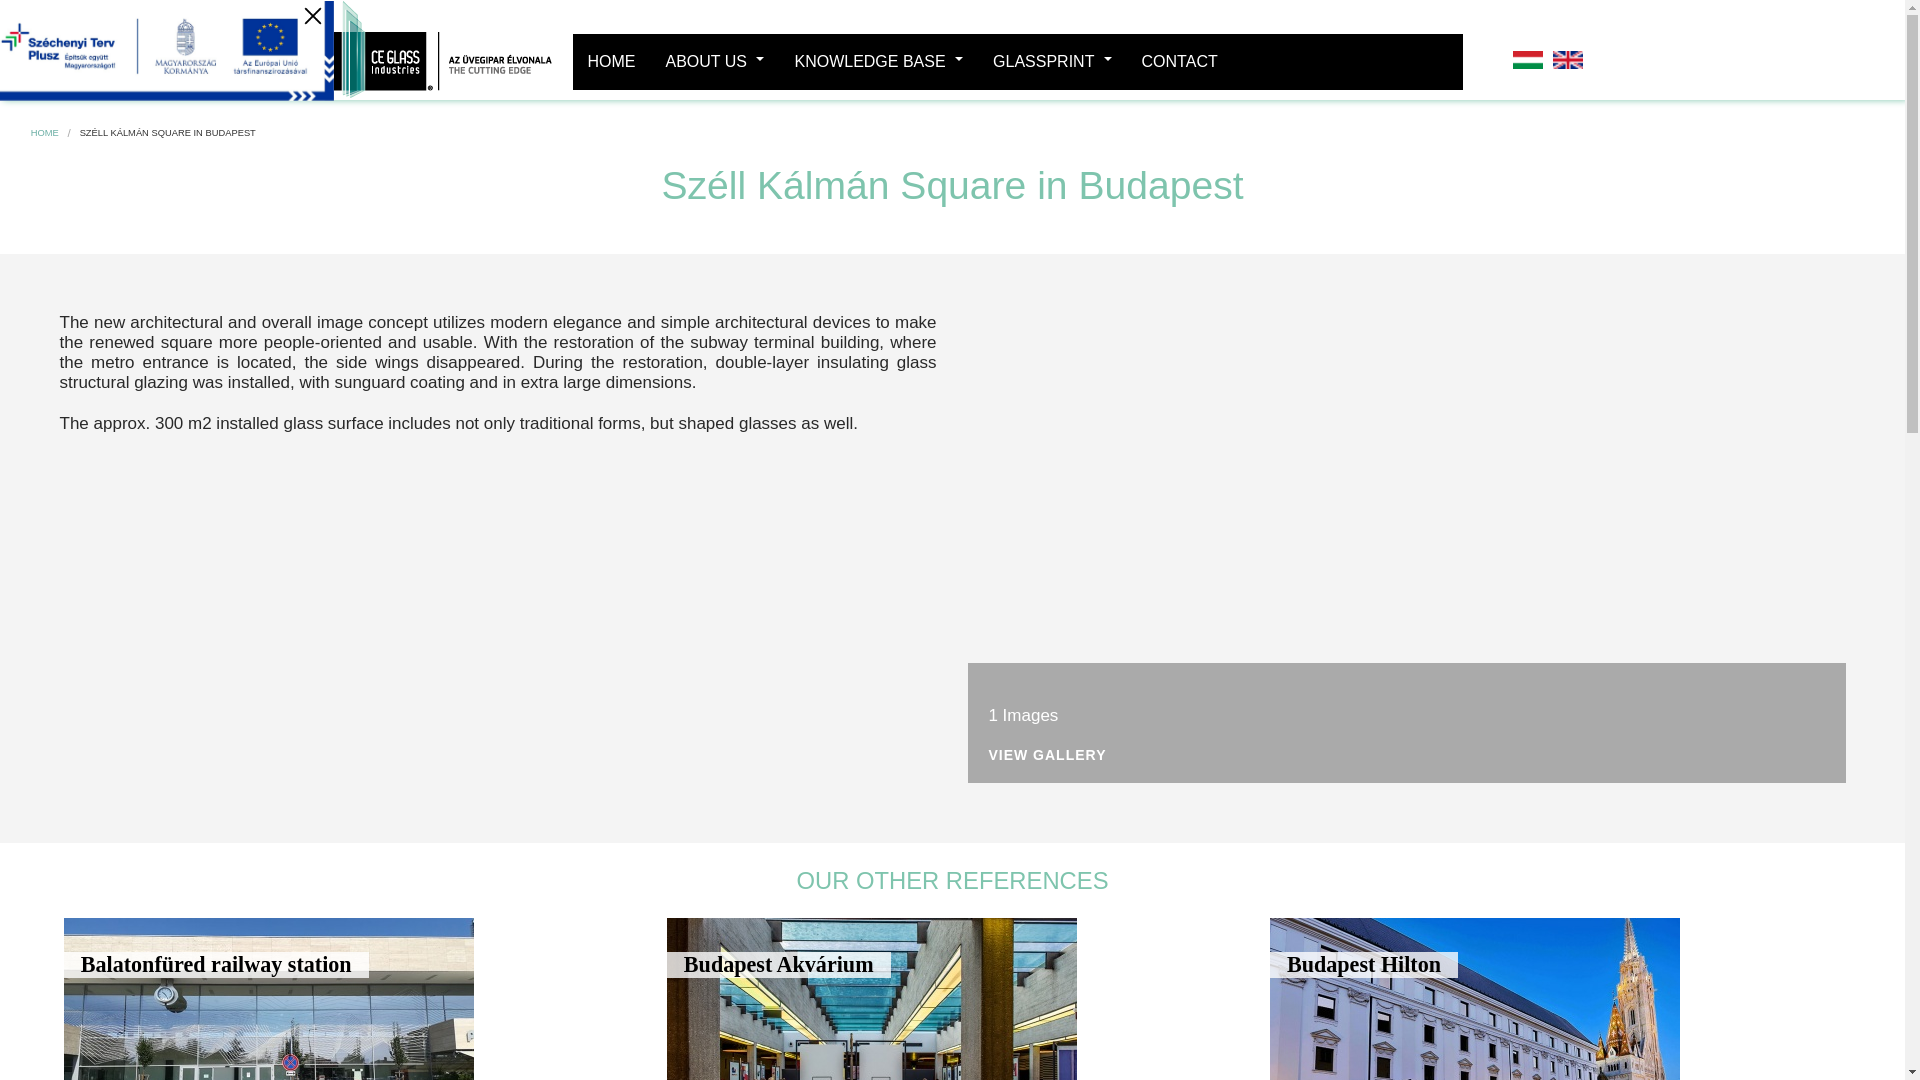 The height and width of the screenshot is (1080, 1920). Describe the element at coordinates (878, 61) in the screenshot. I see `KNOWLEDGE BASE` at that location.